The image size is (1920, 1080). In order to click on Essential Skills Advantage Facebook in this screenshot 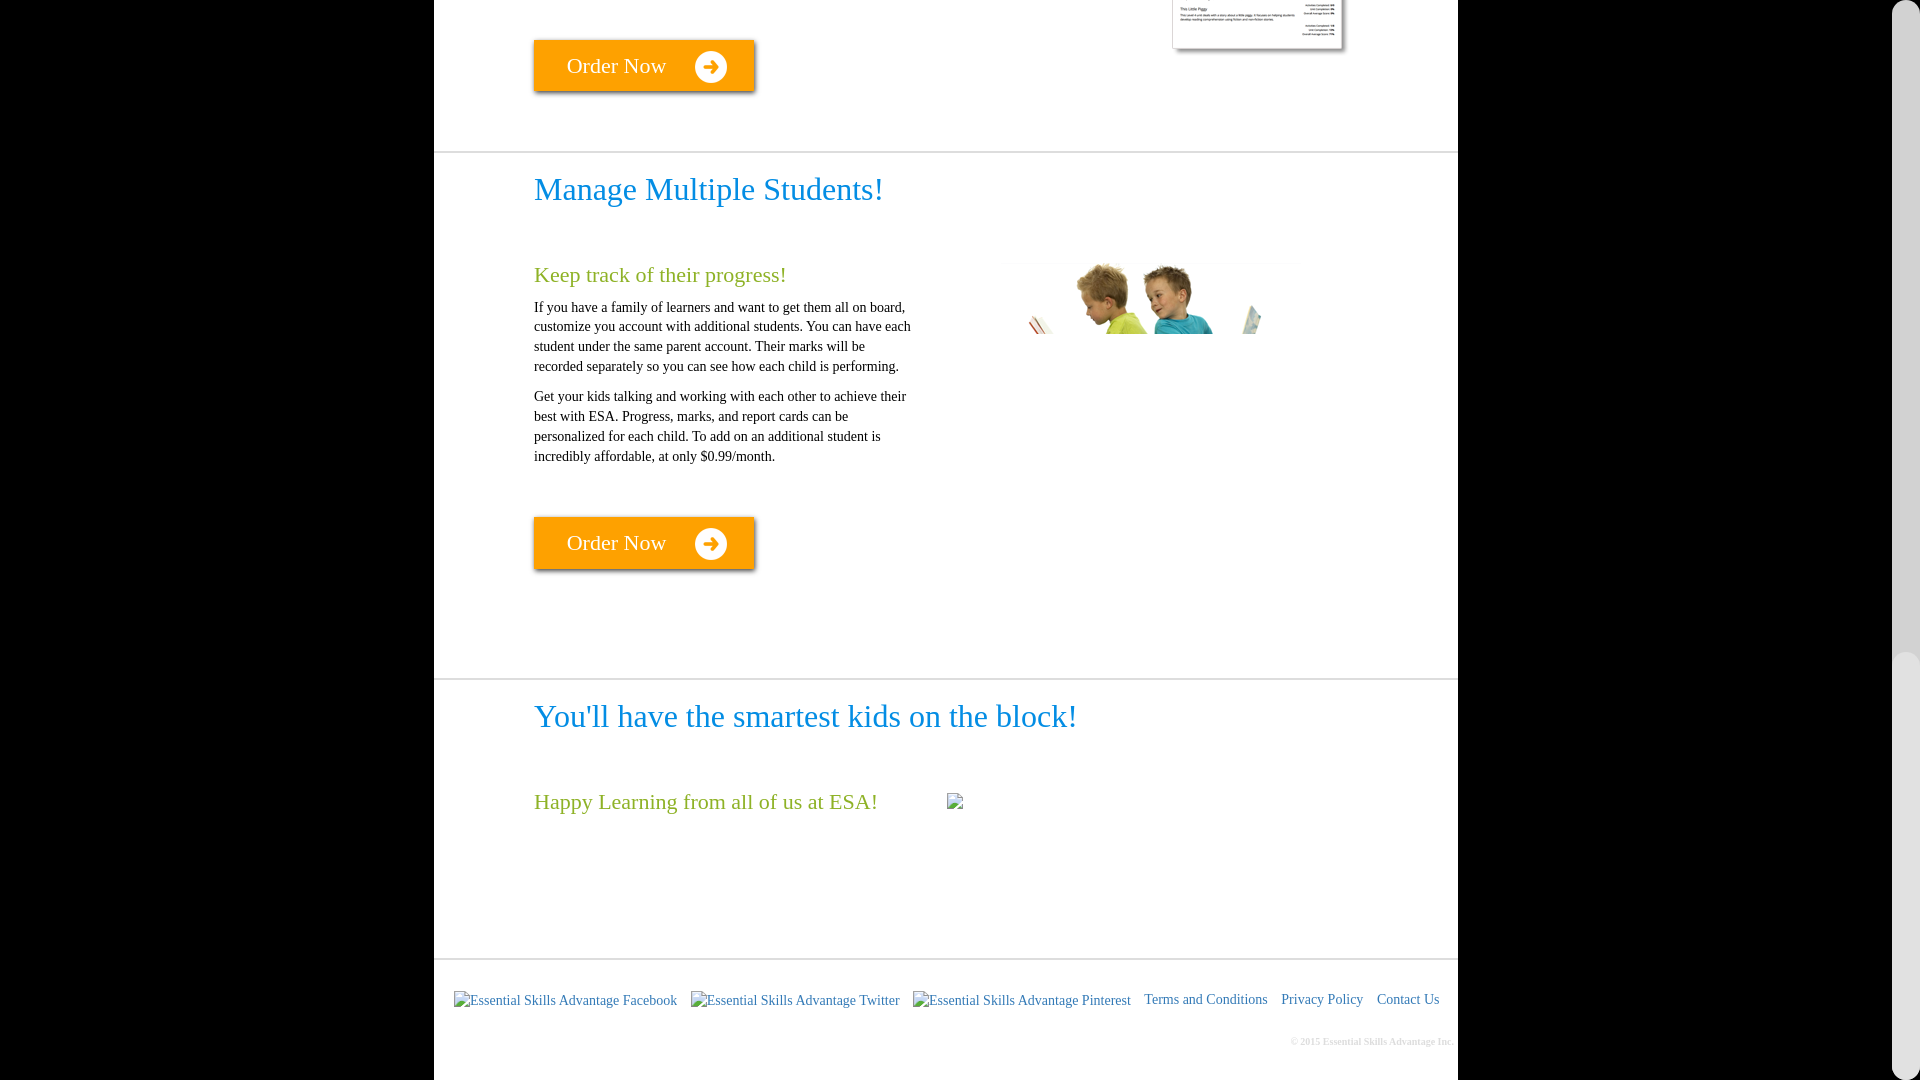, I will do `click(567, 999)`.